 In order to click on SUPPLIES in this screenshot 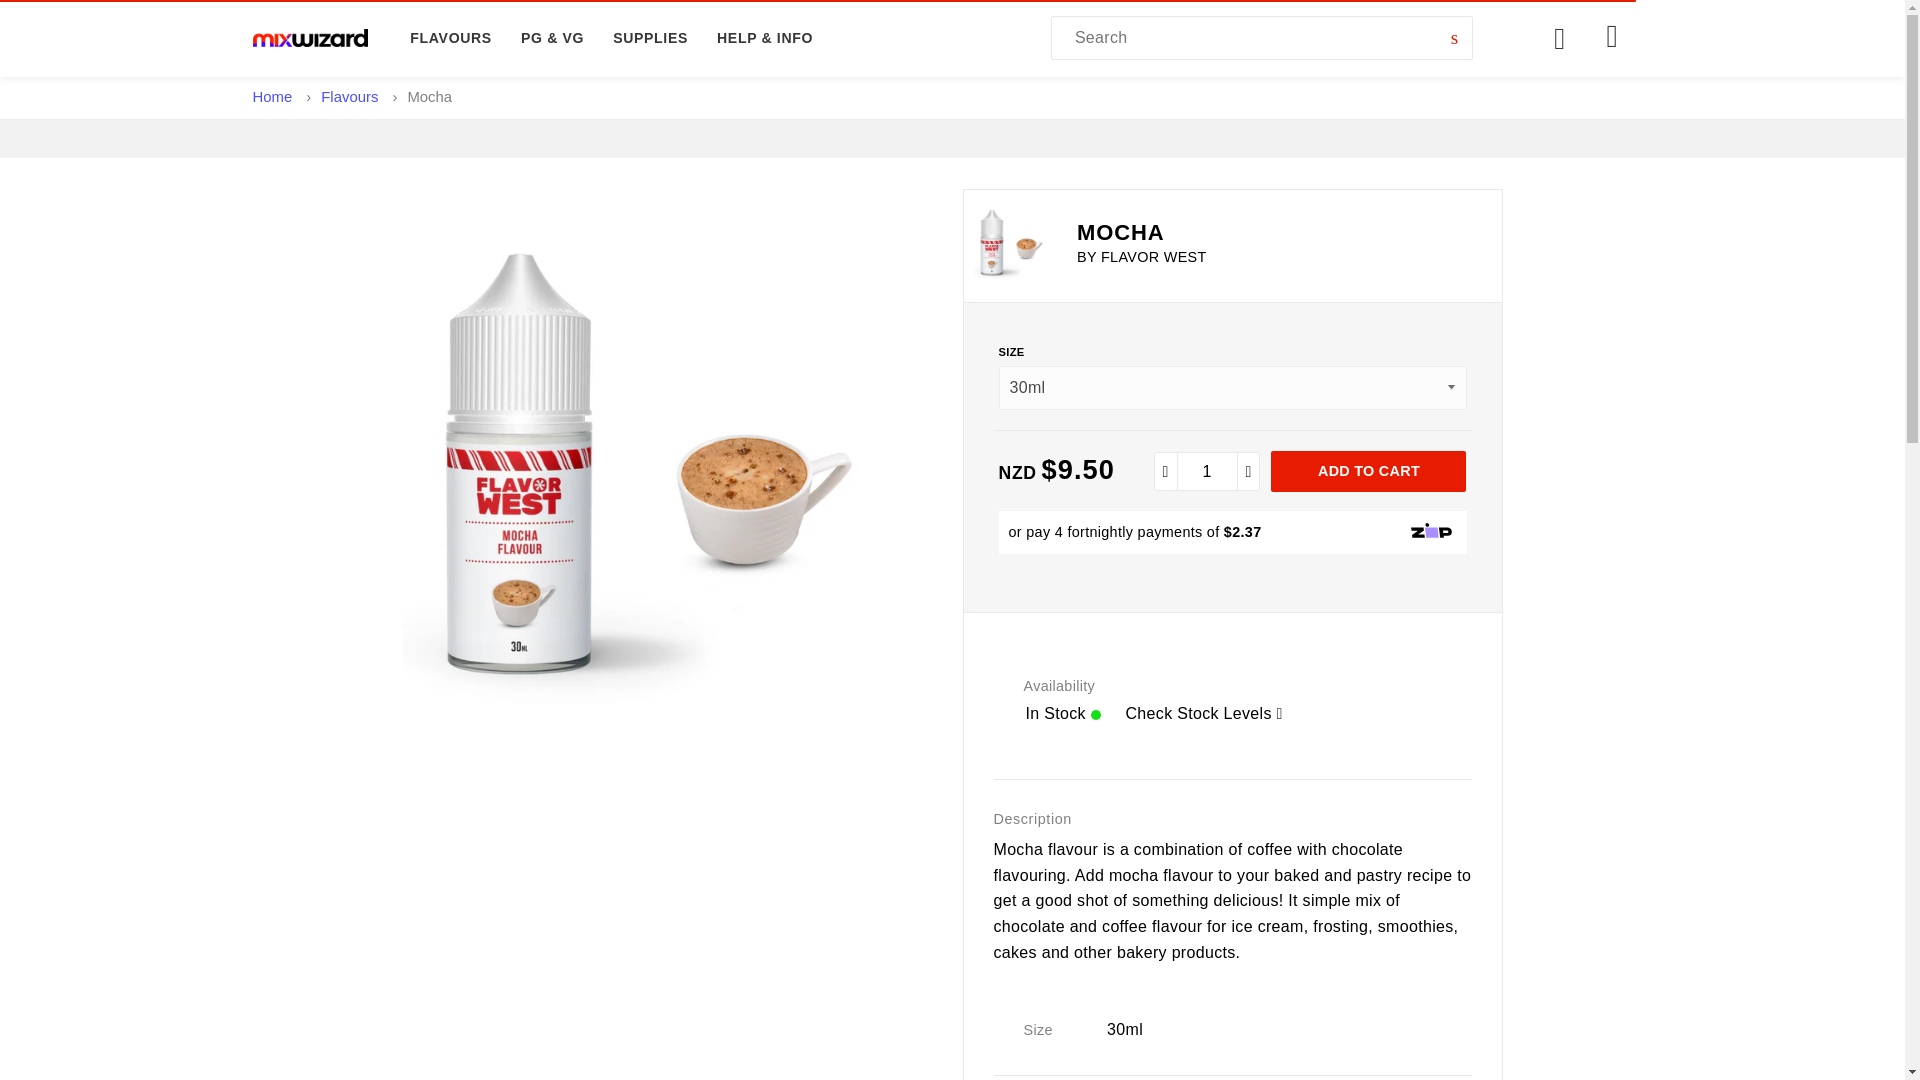, I will do `click(650, 38)`.